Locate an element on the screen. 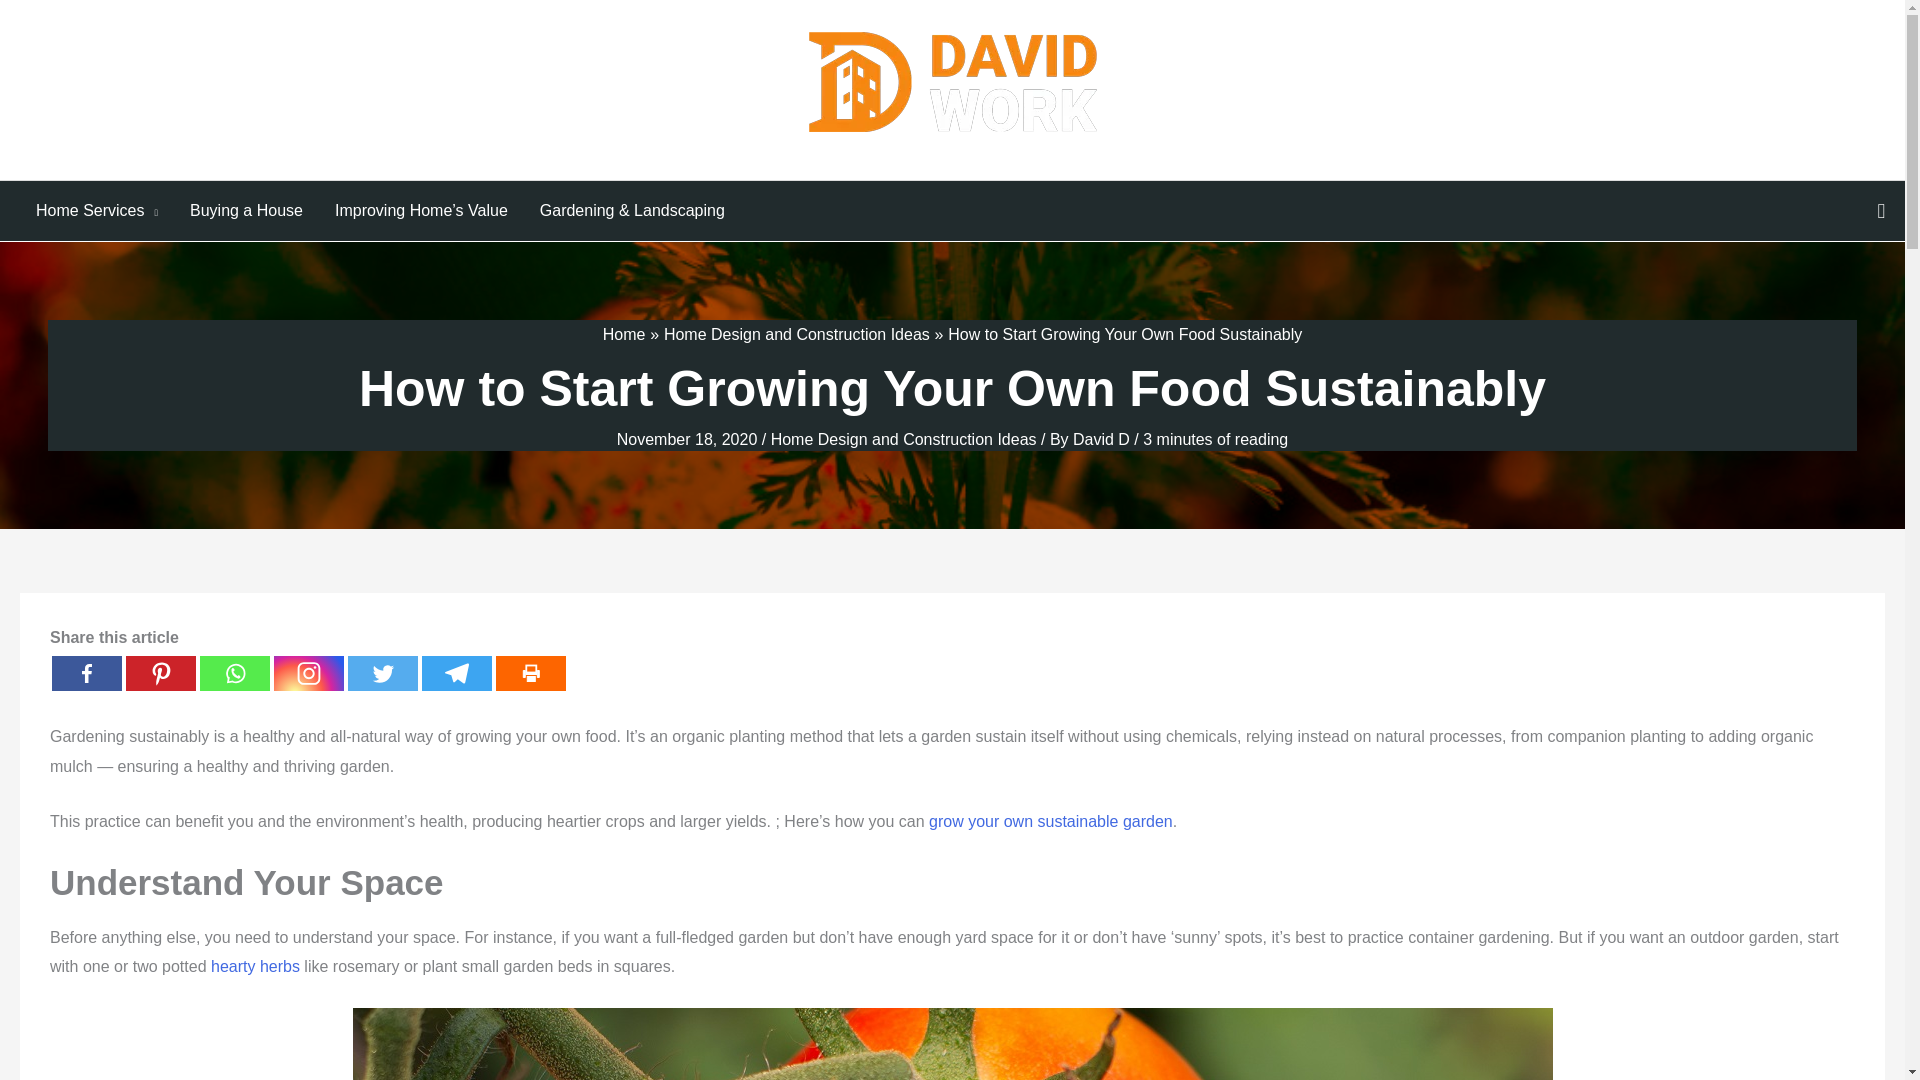 This screenshot has width=1920, height=1080. hearty herbs is located at coordinates (255, 966).